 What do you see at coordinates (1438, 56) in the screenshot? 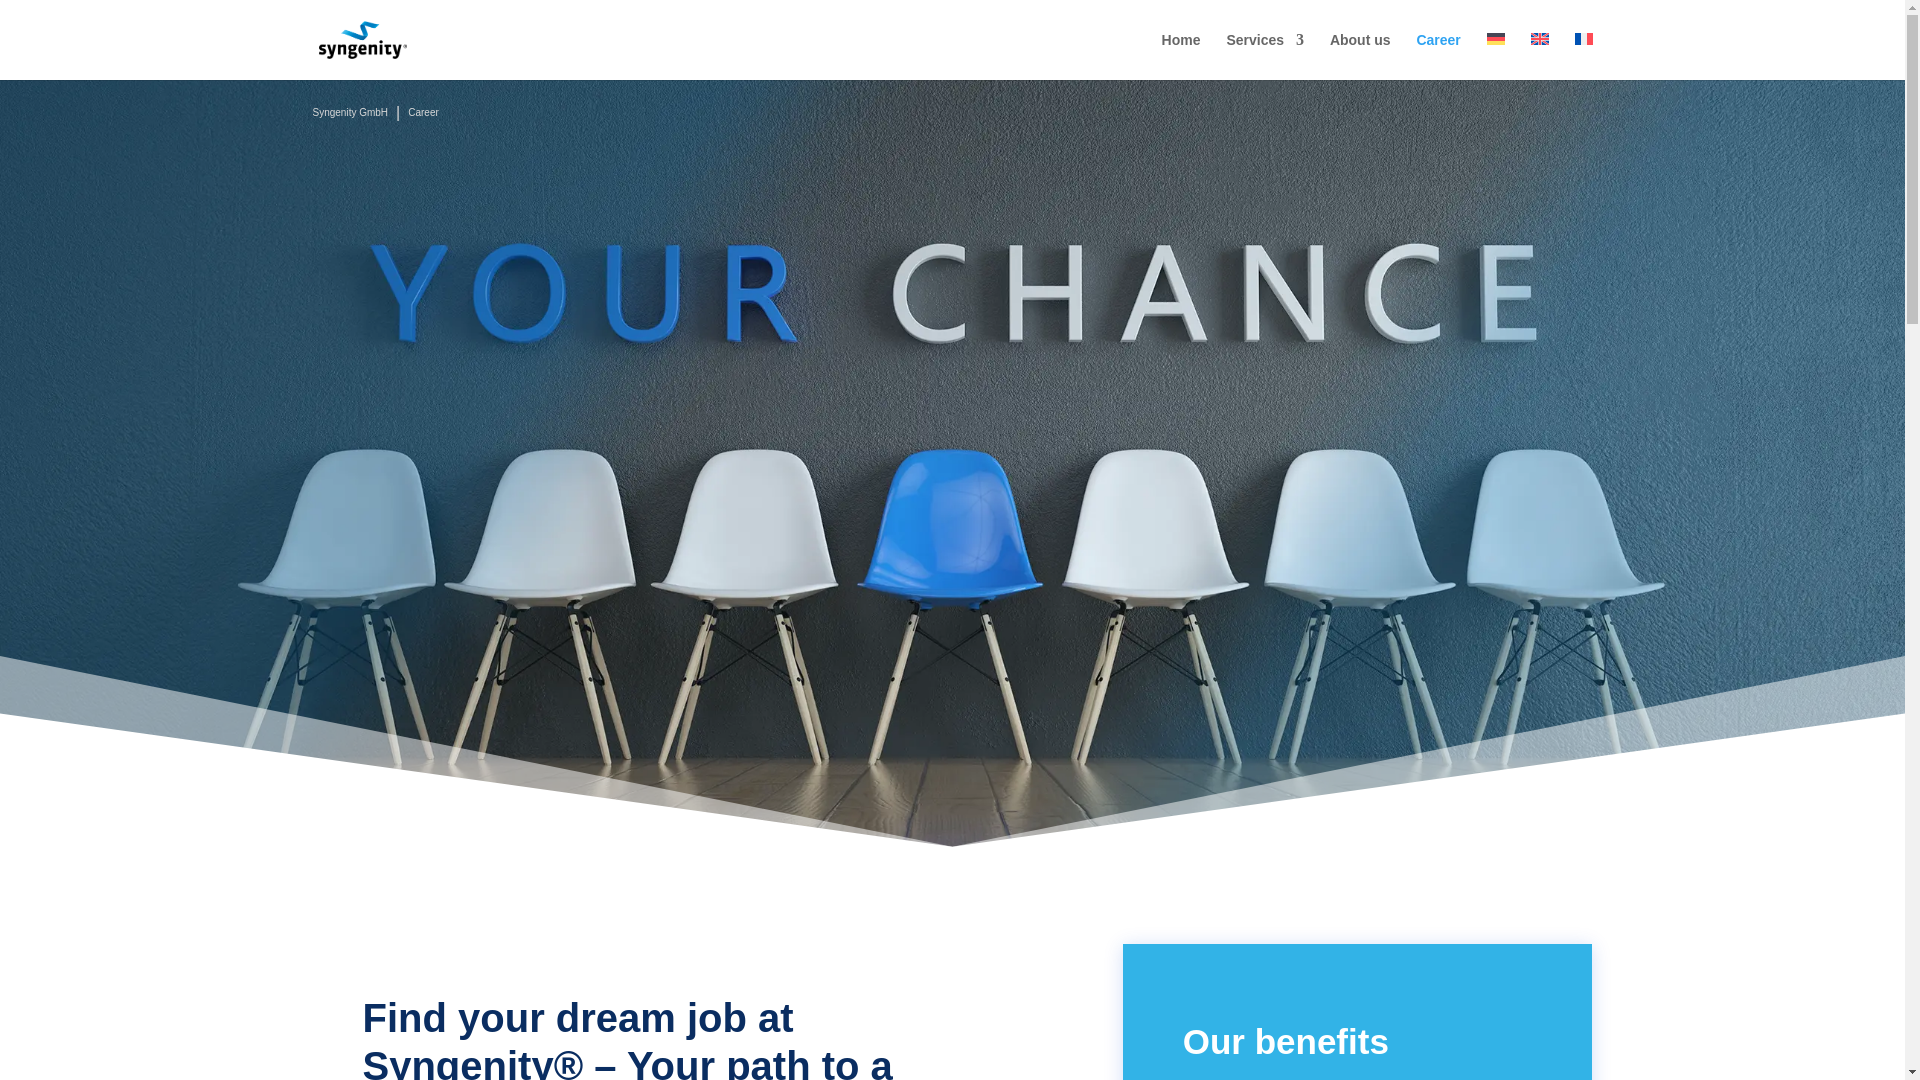
I see `Career` at bounding box center [1438, 56].